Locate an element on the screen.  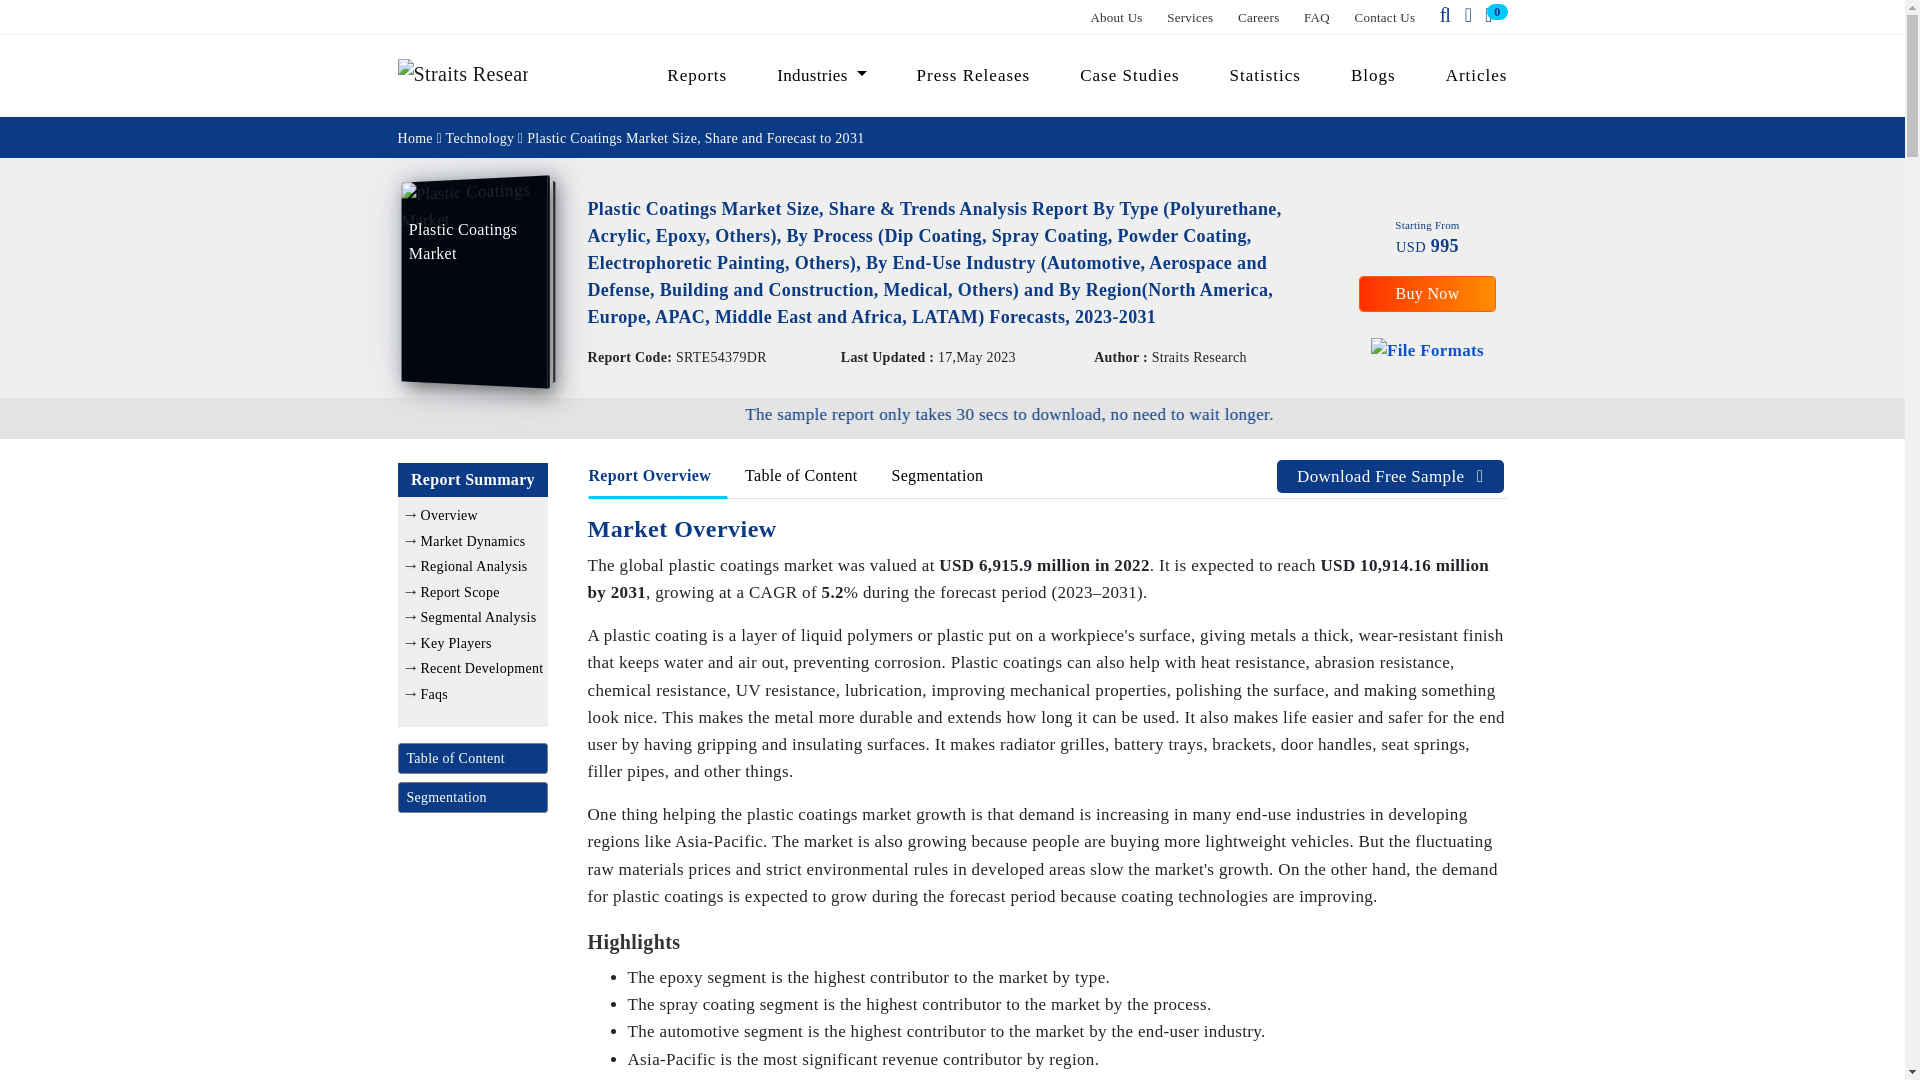
Key Players is located at coordinates (456, 644).